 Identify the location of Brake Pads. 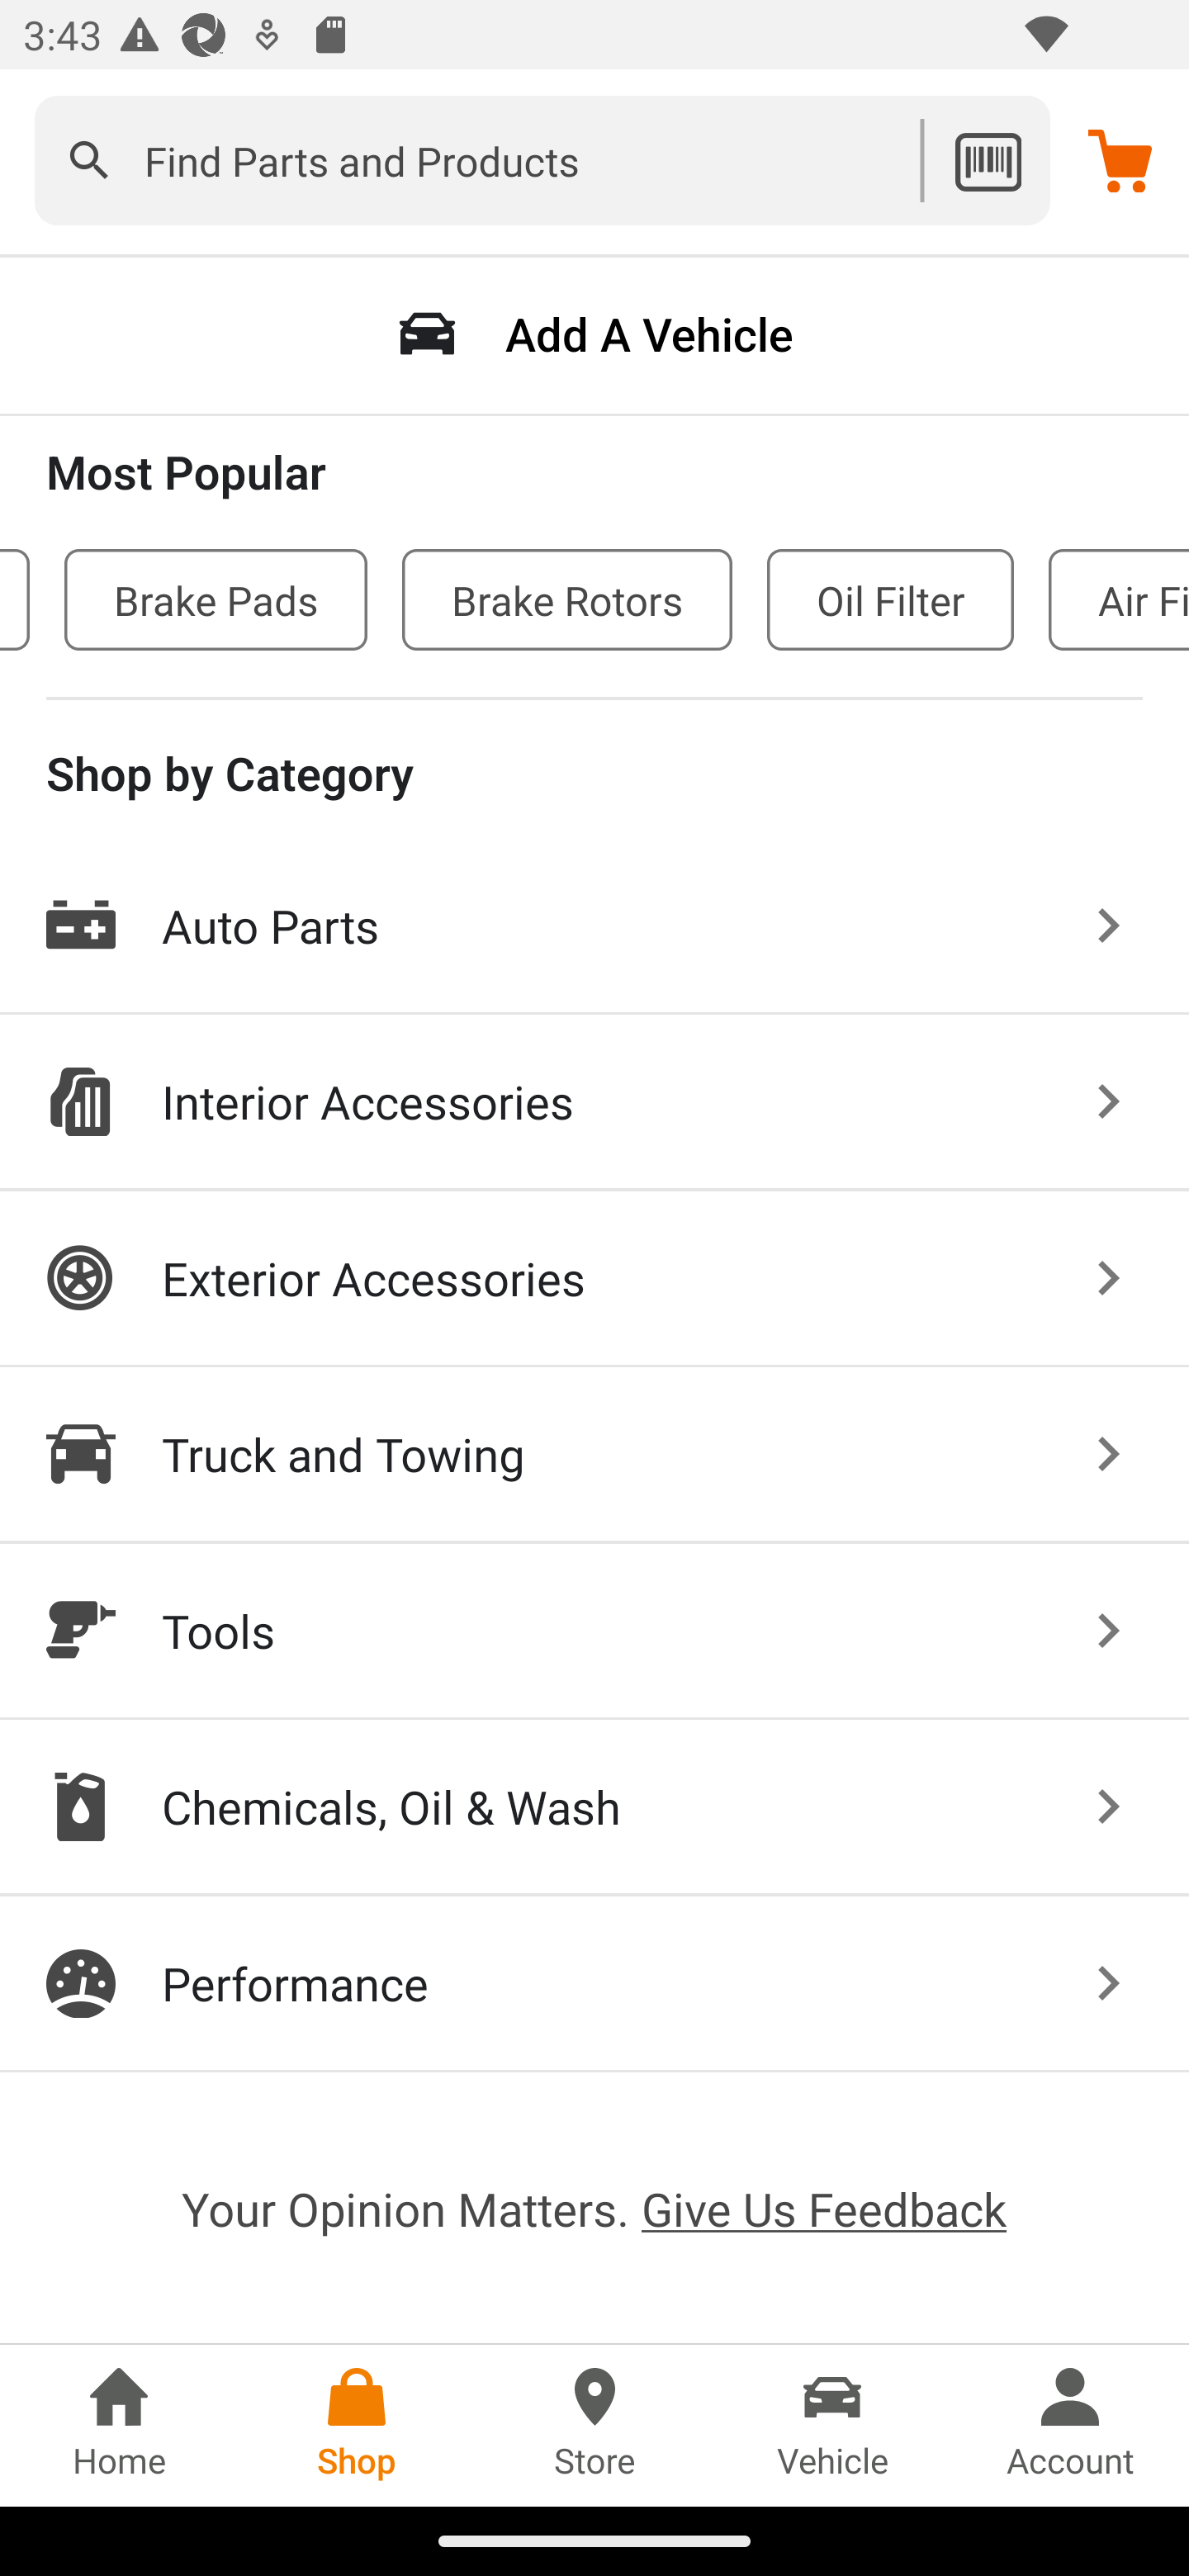
(215, 599).